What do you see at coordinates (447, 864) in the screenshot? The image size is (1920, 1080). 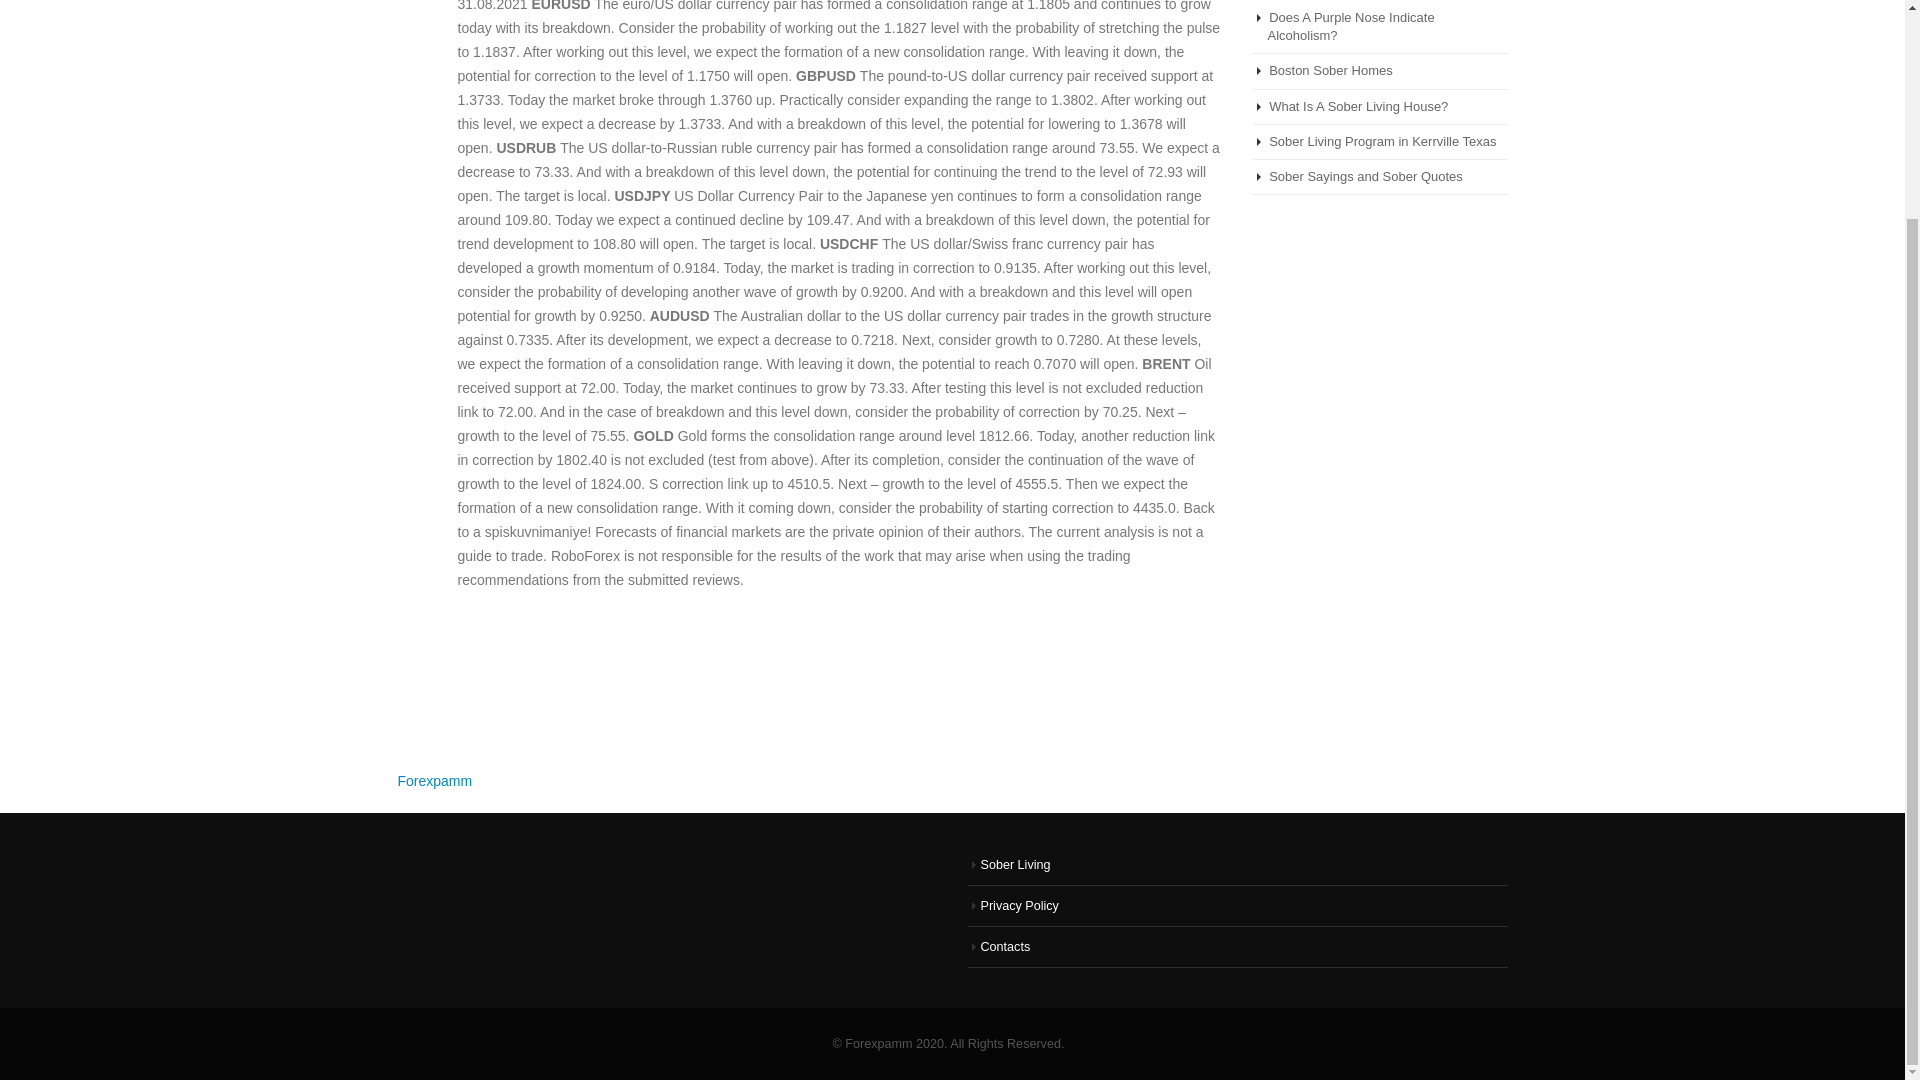 I see `Content Protection by DMCA.com` at bounding box center [447, 864].